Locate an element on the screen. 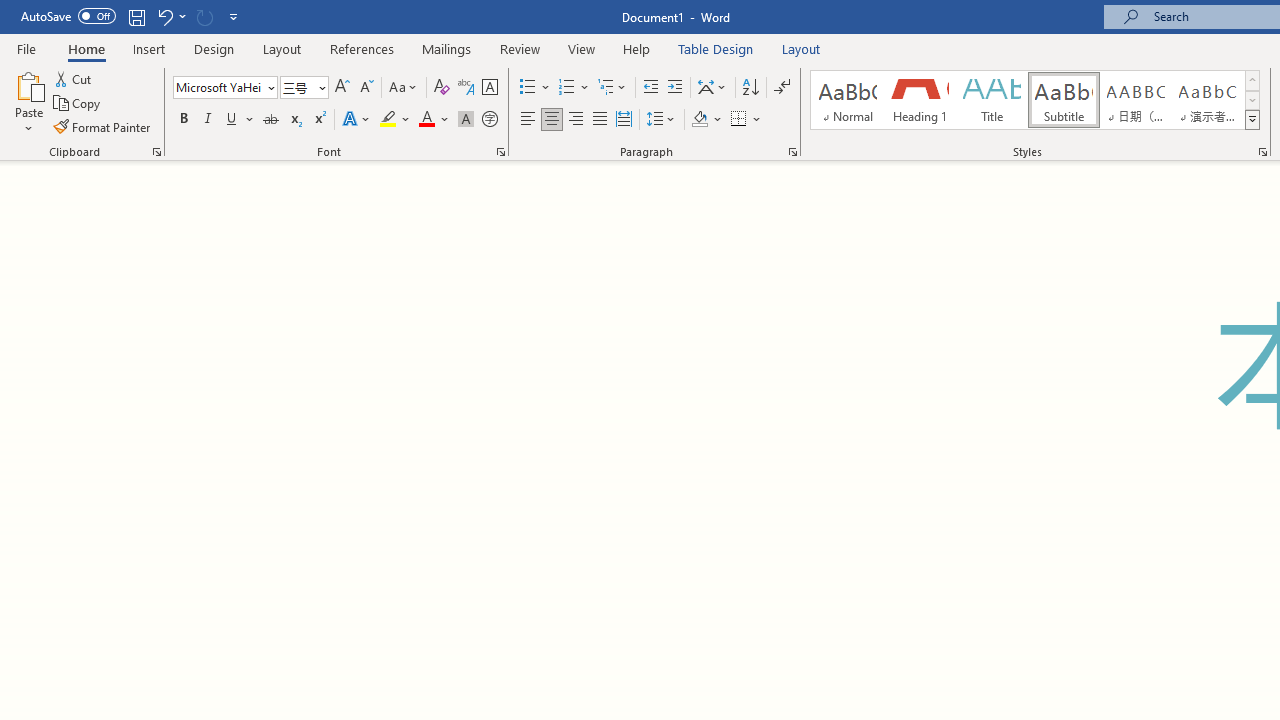 The width and height of the screenshot is (1280, 720). Font Color Red is located at coordinates (426, 120).